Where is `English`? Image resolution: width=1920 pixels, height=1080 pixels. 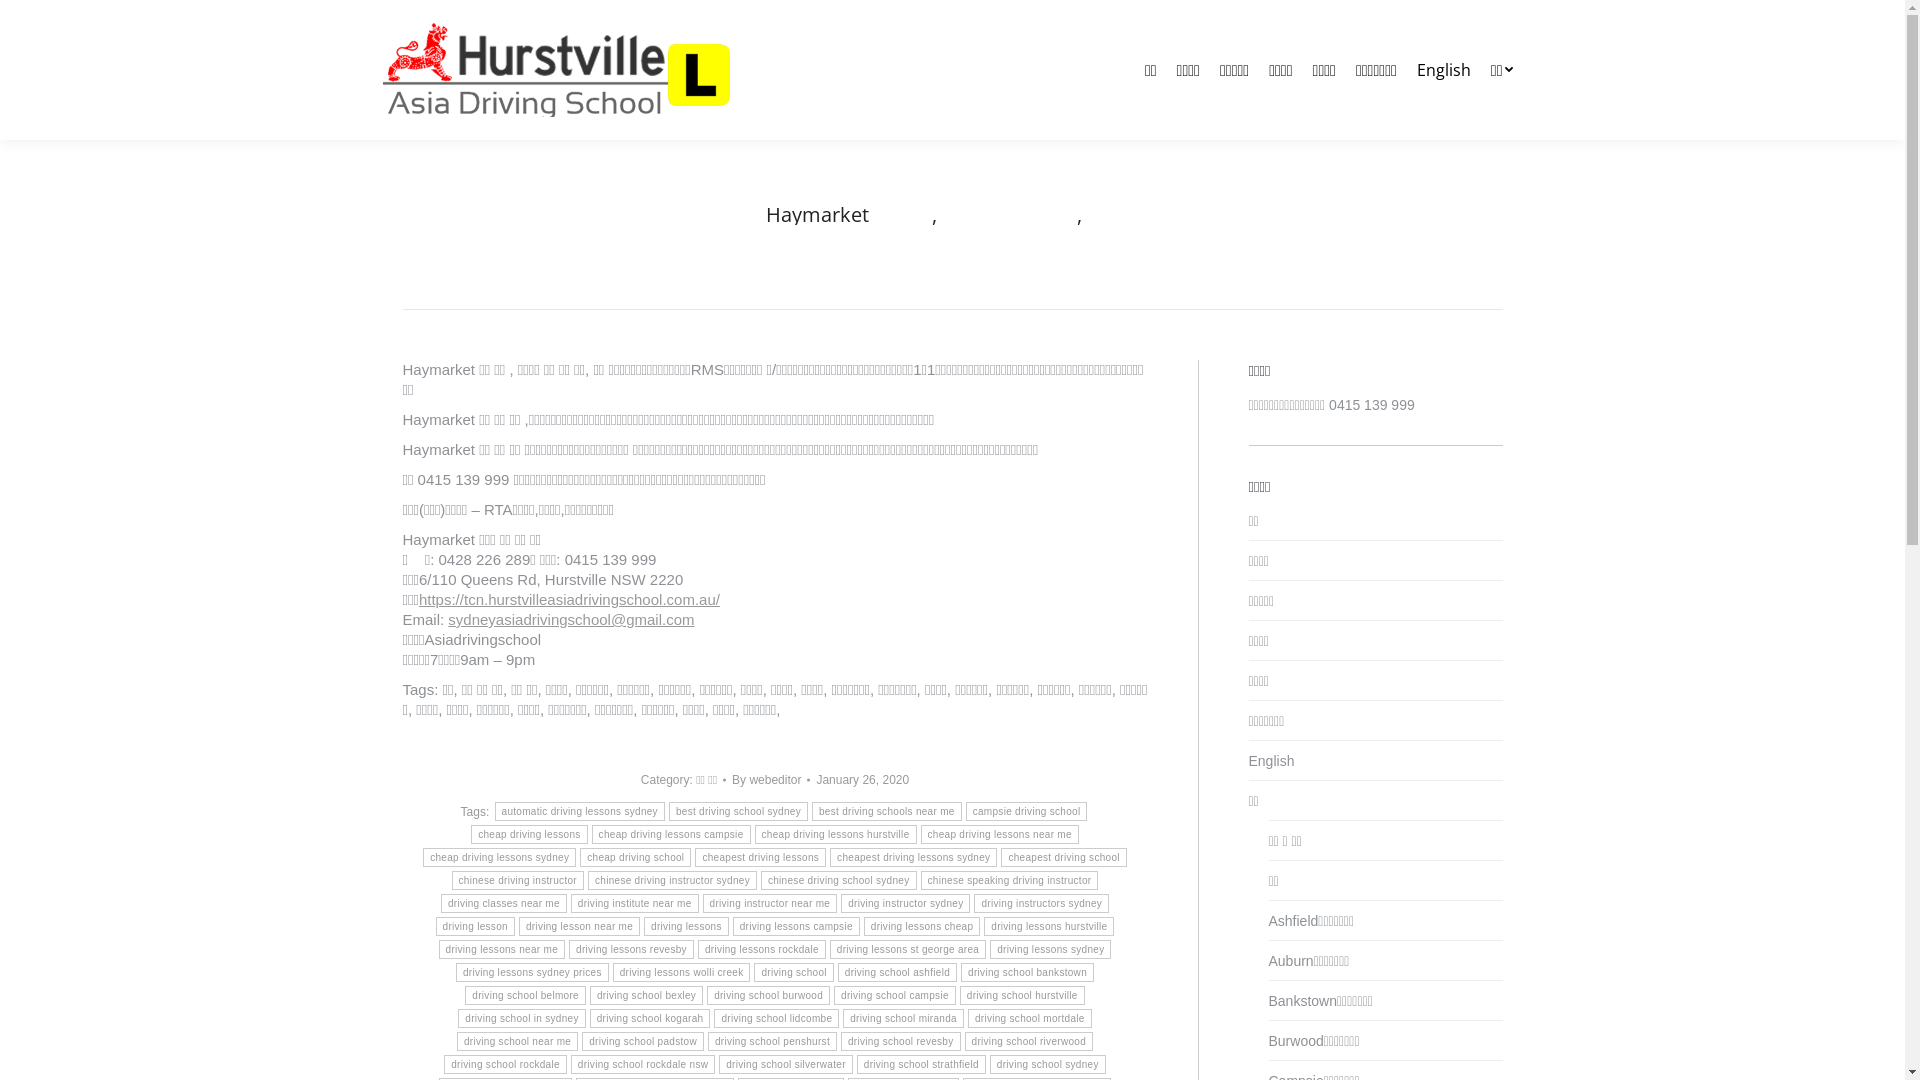 English is located at coordinates (1444, 70).